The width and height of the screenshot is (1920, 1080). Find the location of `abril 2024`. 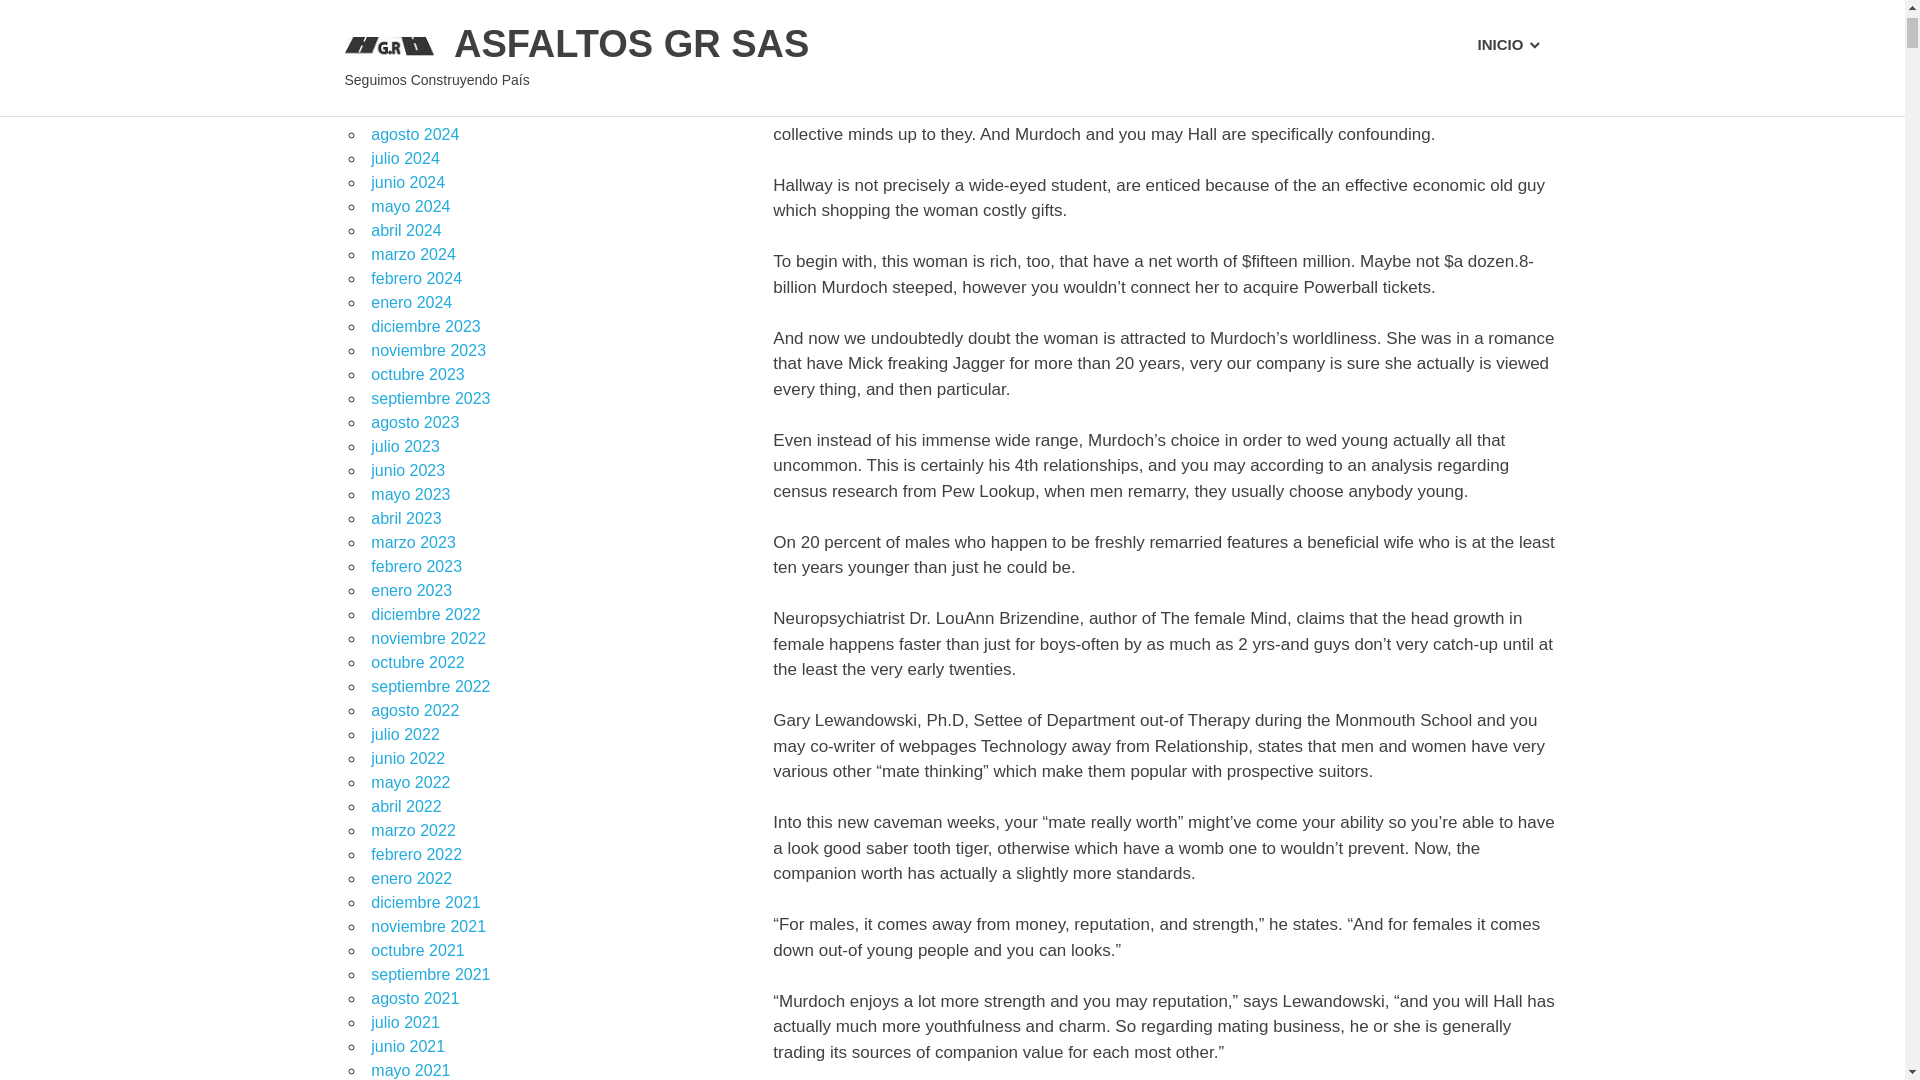

abril 2024 is located at coordinates (406, 230).